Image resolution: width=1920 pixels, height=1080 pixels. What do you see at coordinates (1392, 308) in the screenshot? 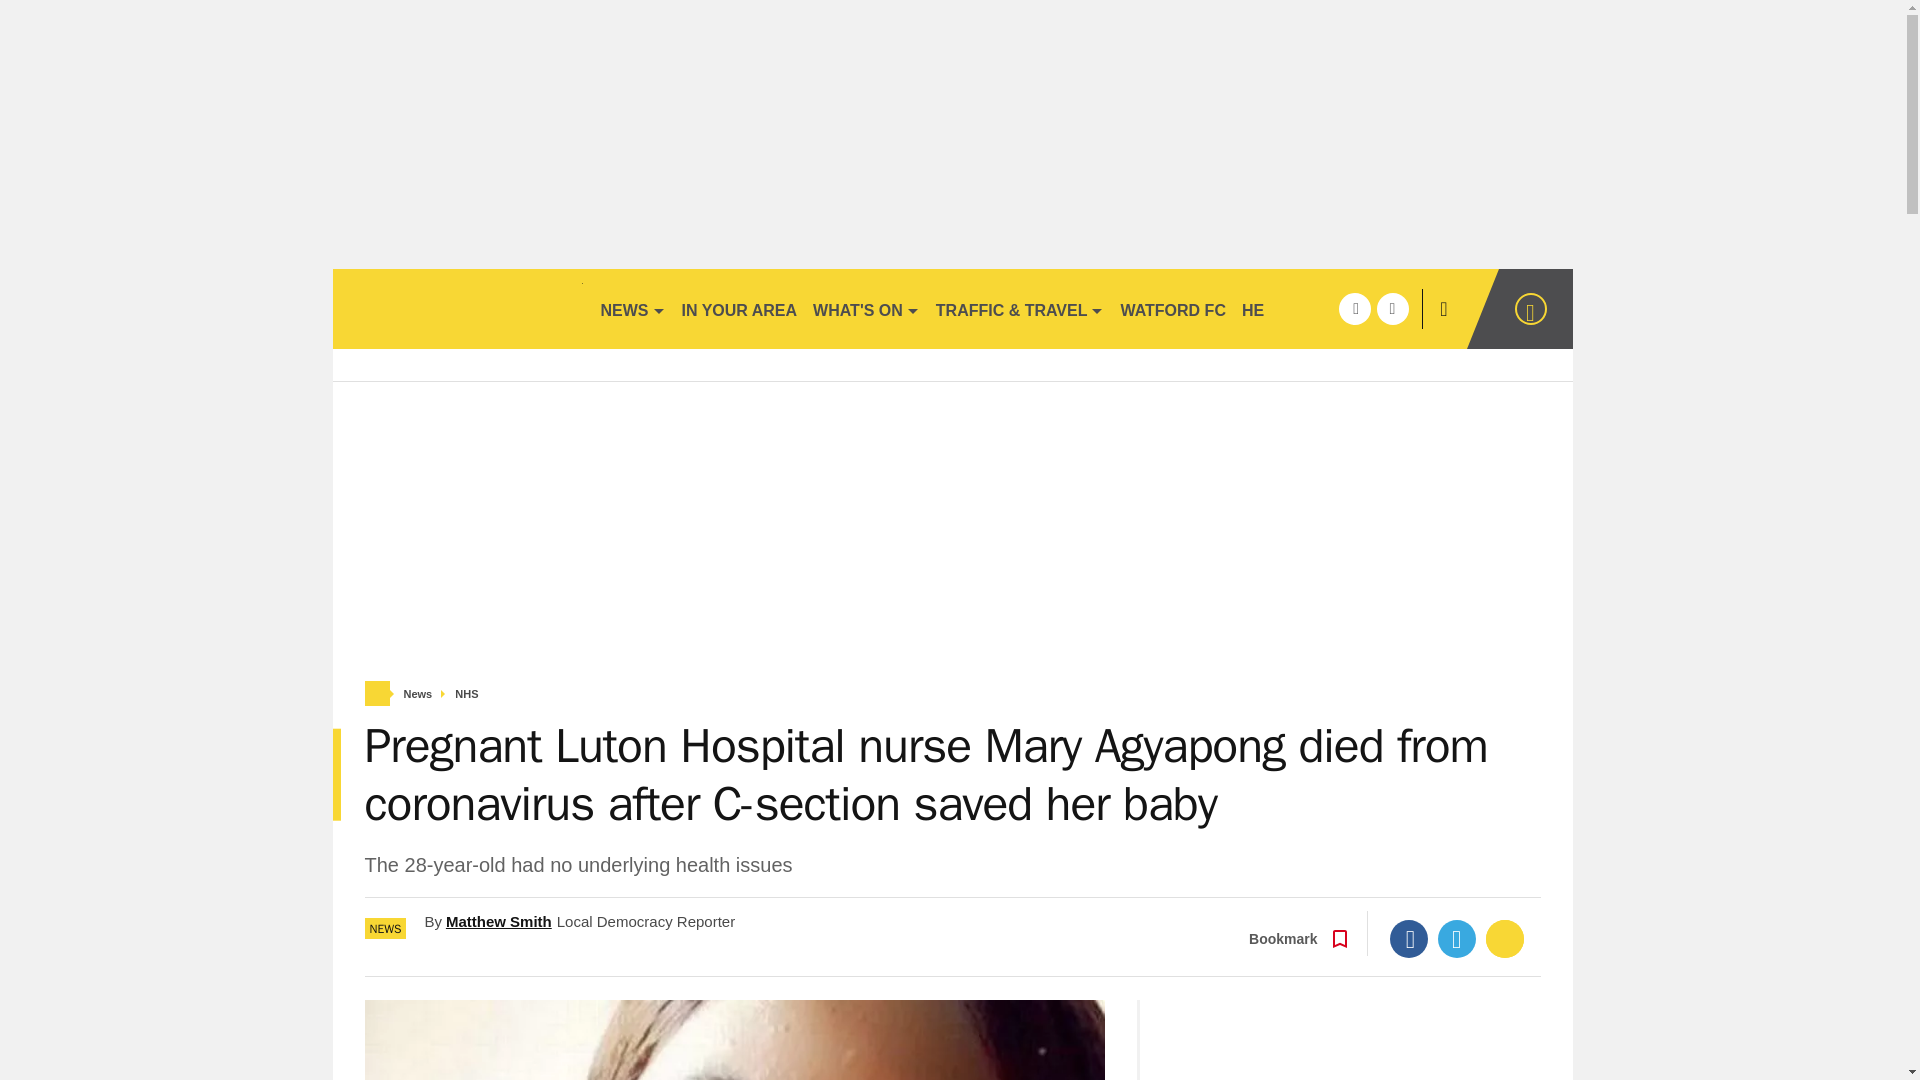
I see `twitter` at bounding box center [1392, 308].